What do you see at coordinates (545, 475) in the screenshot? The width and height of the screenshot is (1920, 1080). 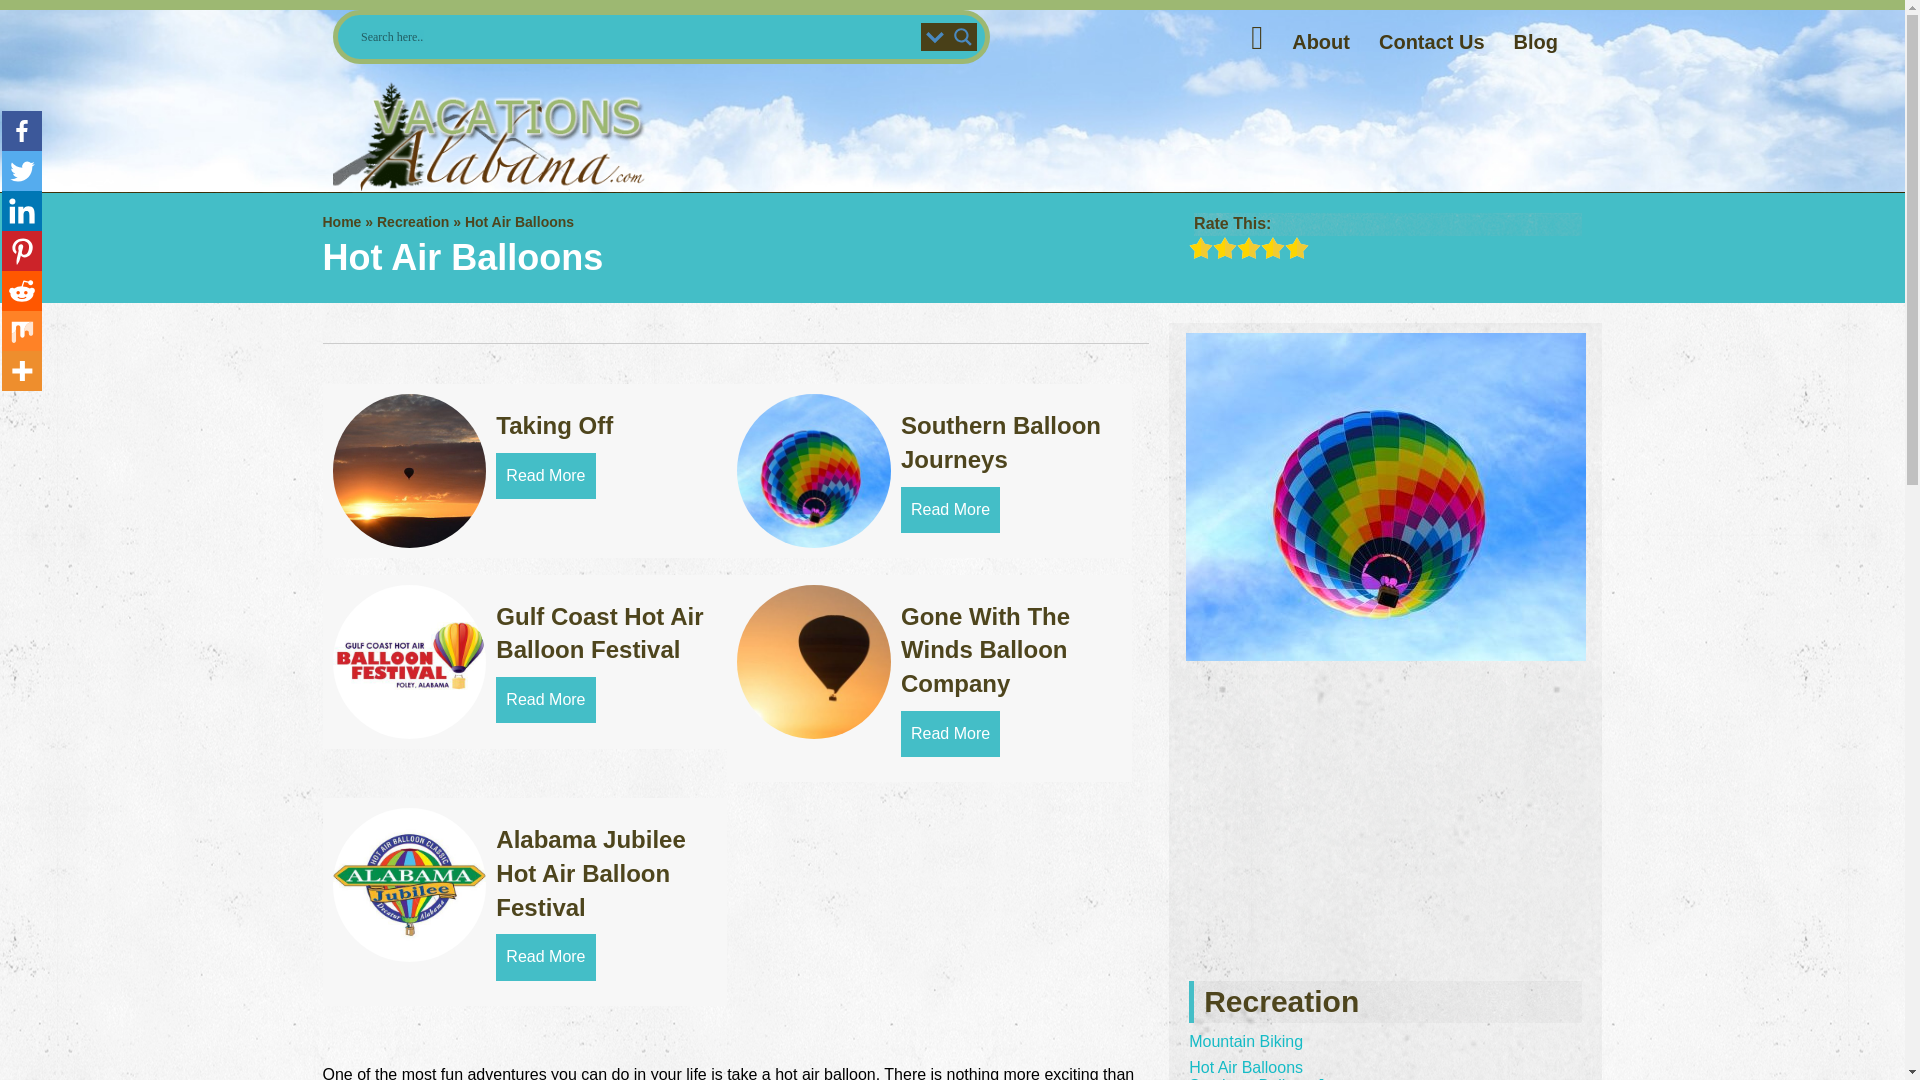 I see `Taking Off` at bounding box center [545, 475].